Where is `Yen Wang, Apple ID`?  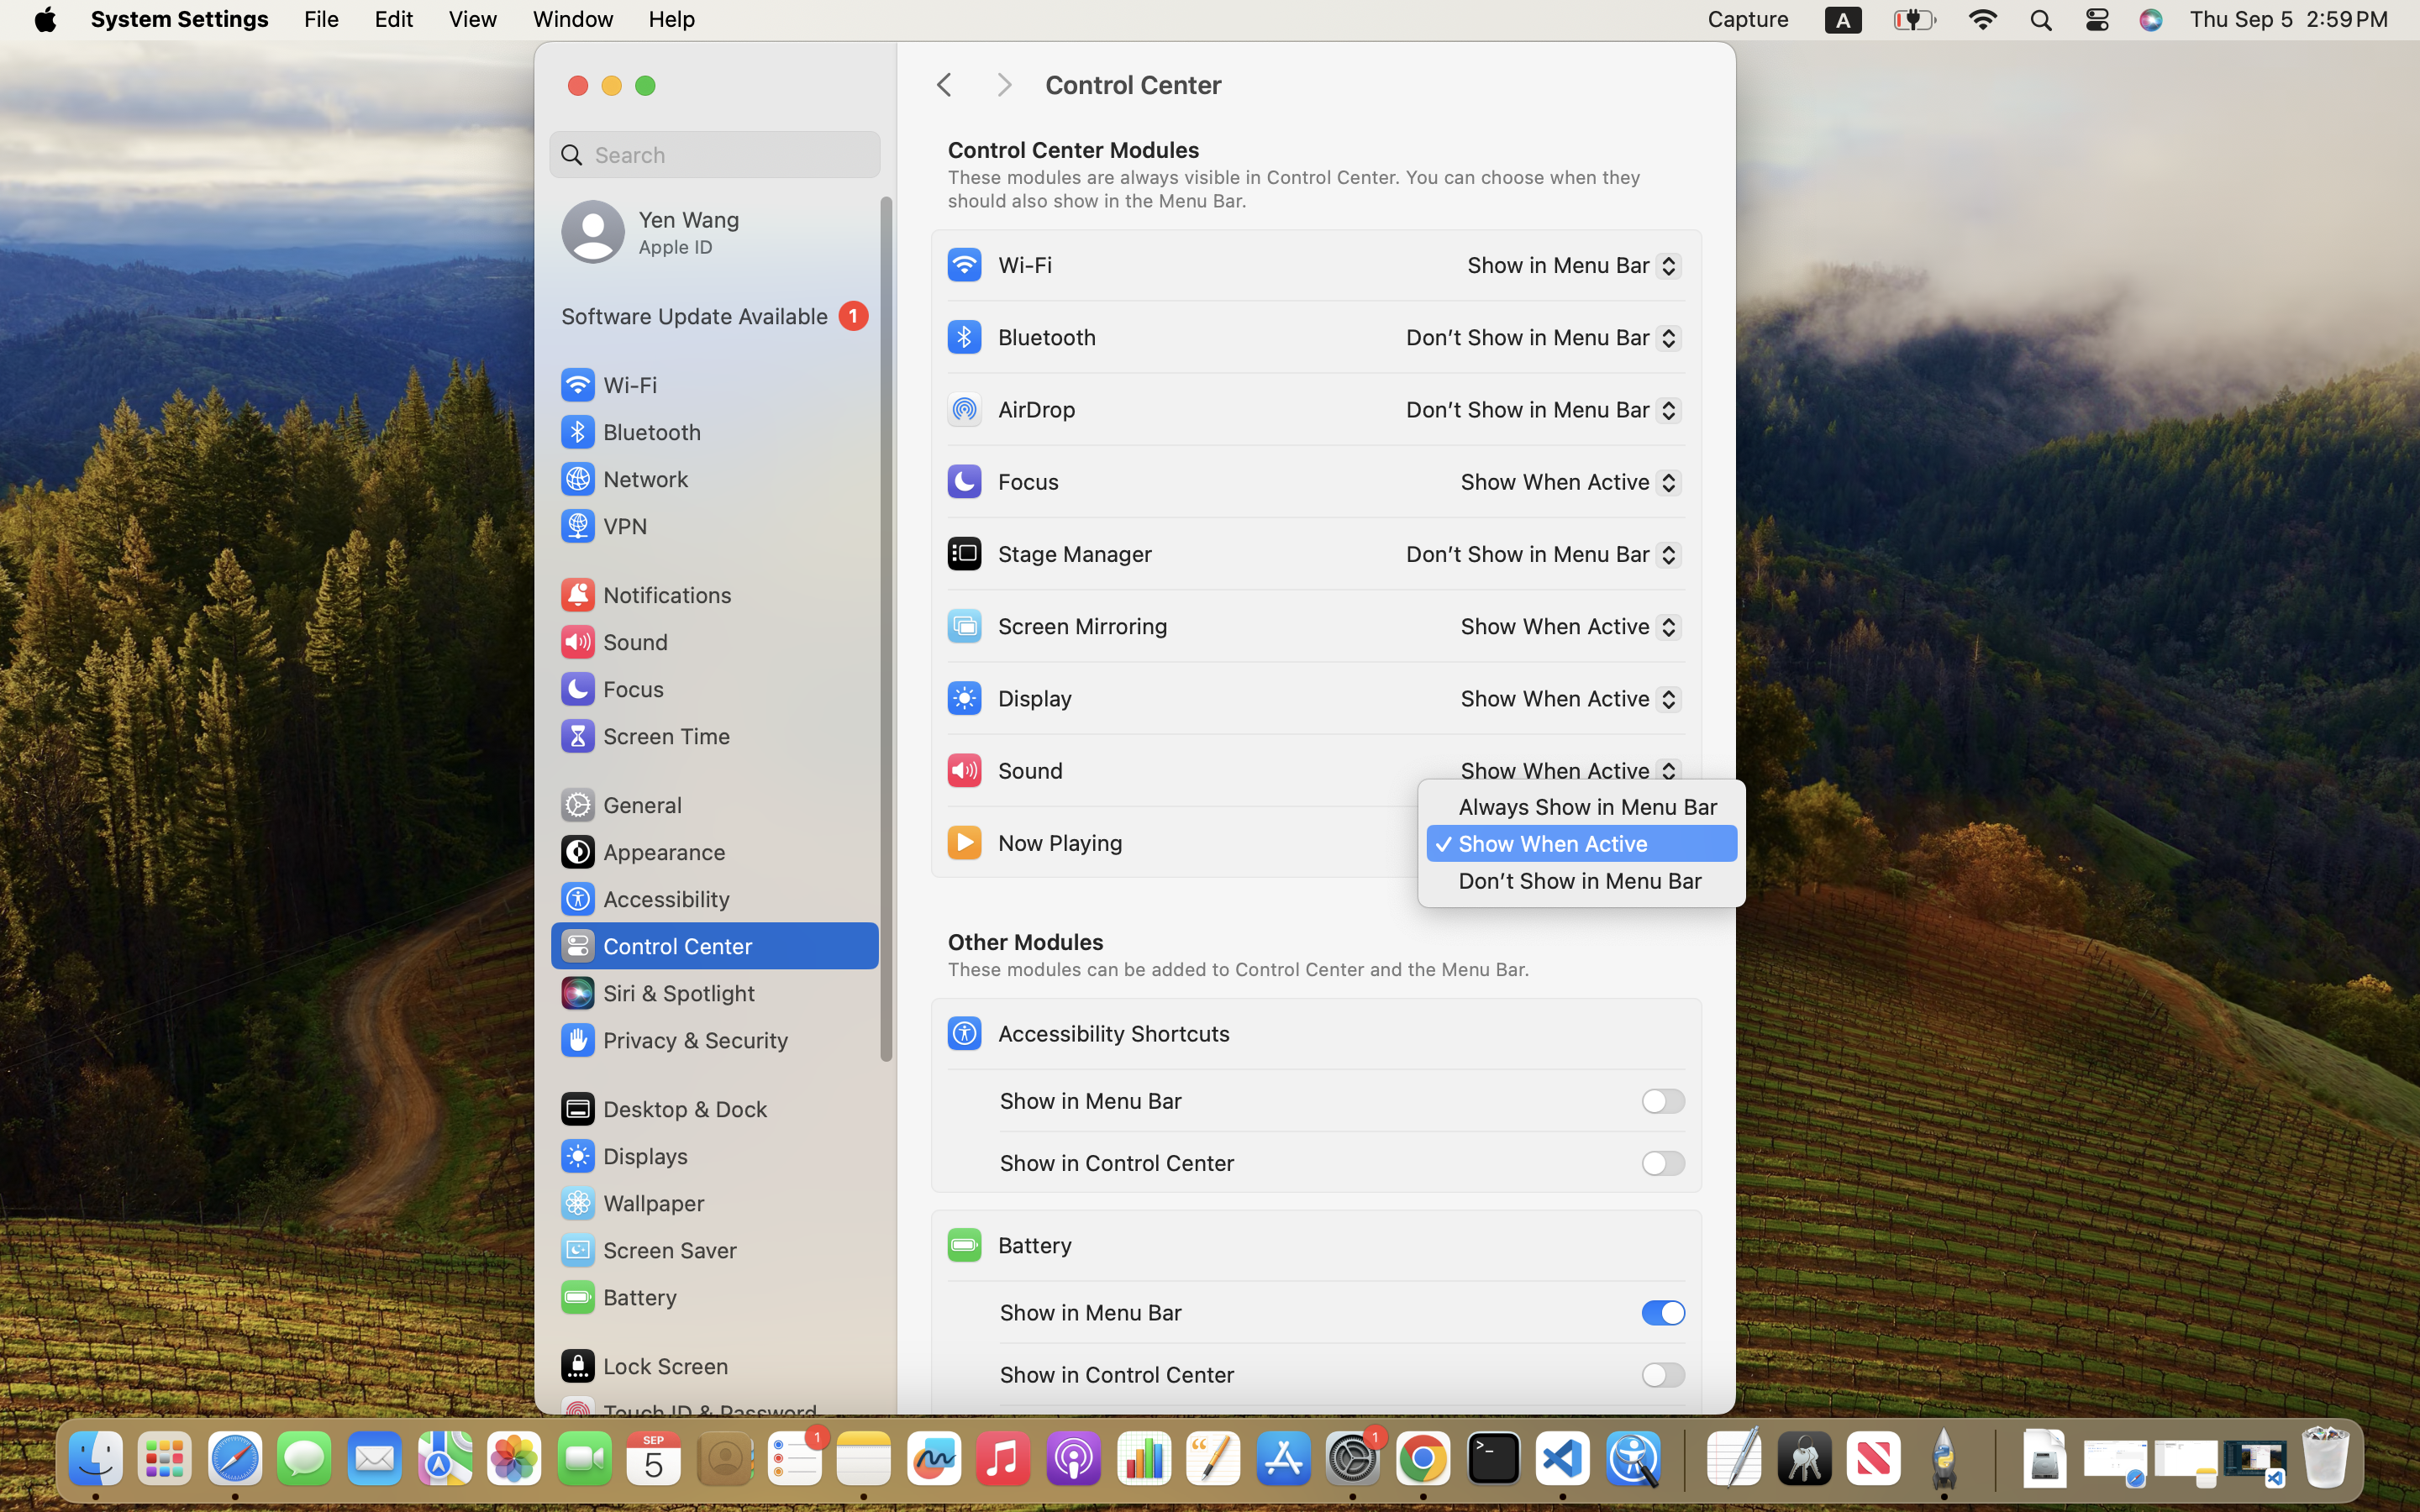 Yen Wang, Apple ID is located at coordinates (650, 232).